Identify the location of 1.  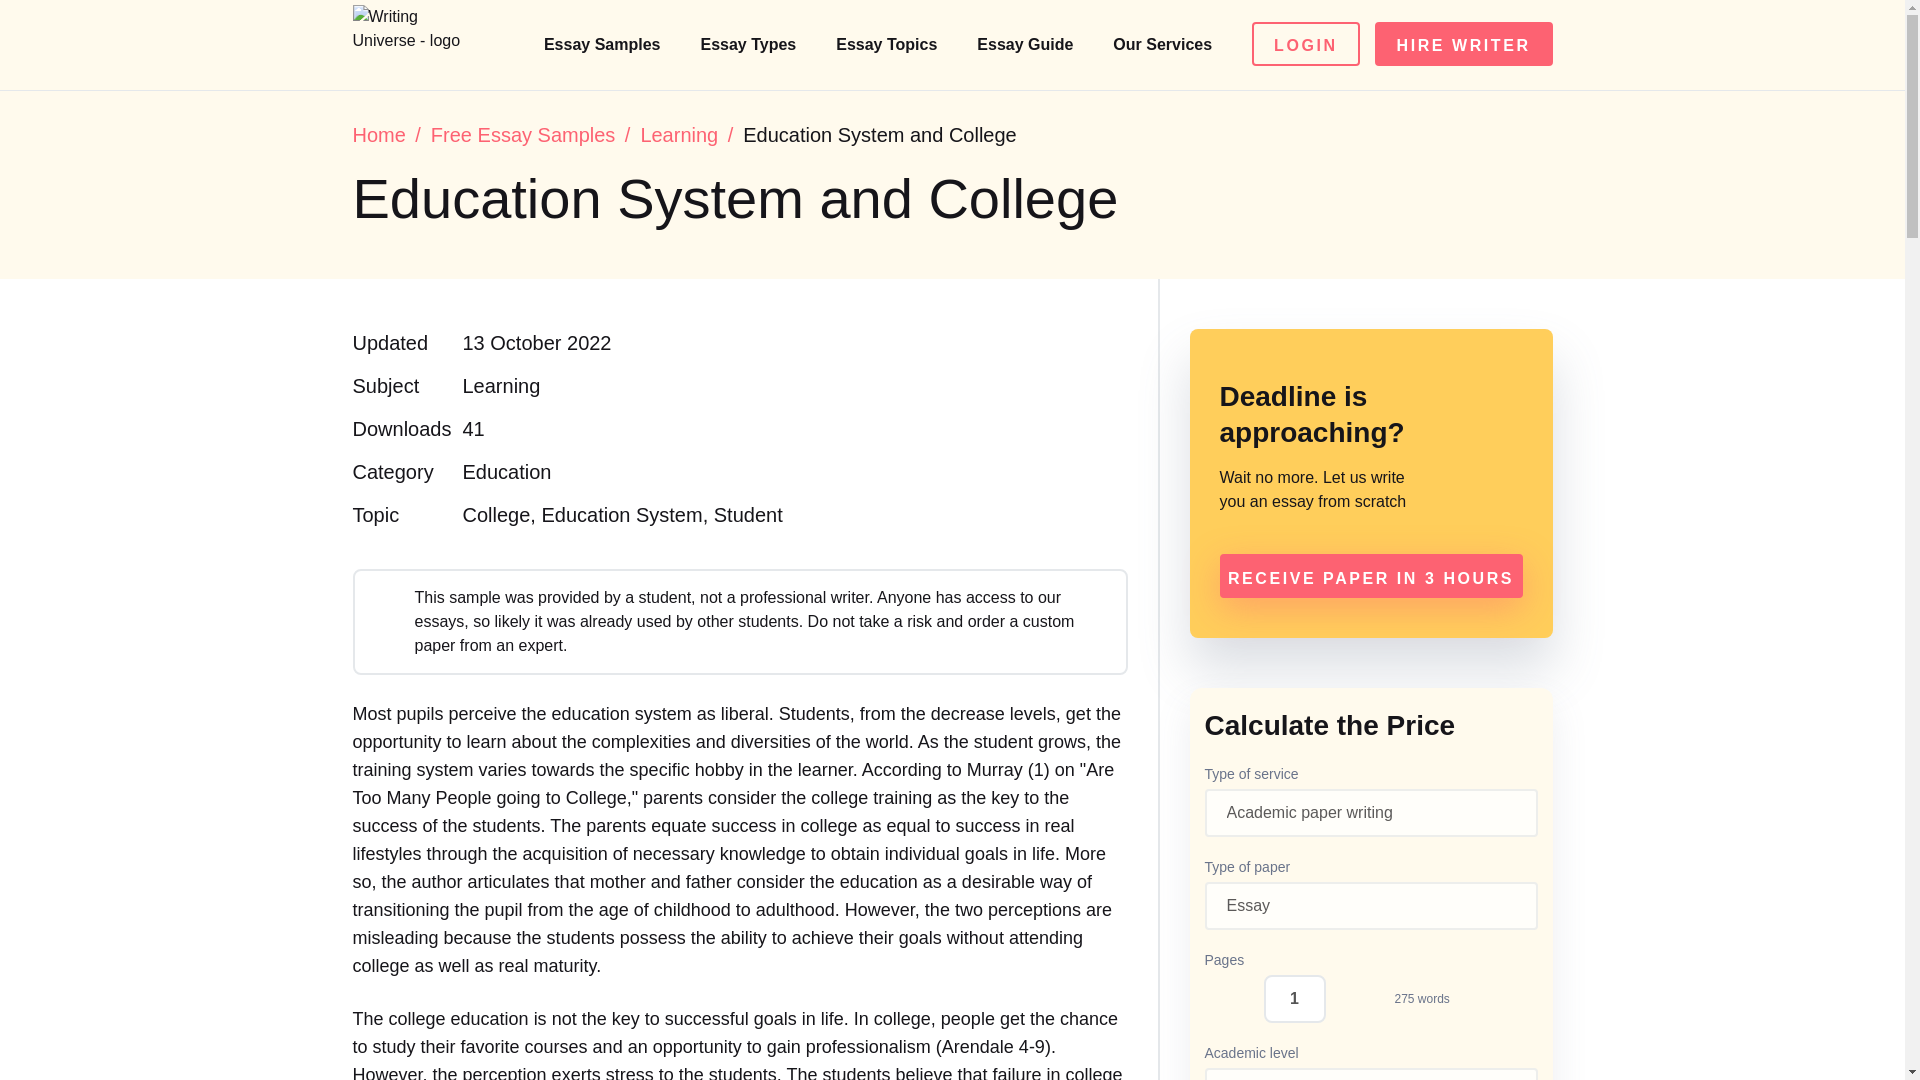
(1294, 998).